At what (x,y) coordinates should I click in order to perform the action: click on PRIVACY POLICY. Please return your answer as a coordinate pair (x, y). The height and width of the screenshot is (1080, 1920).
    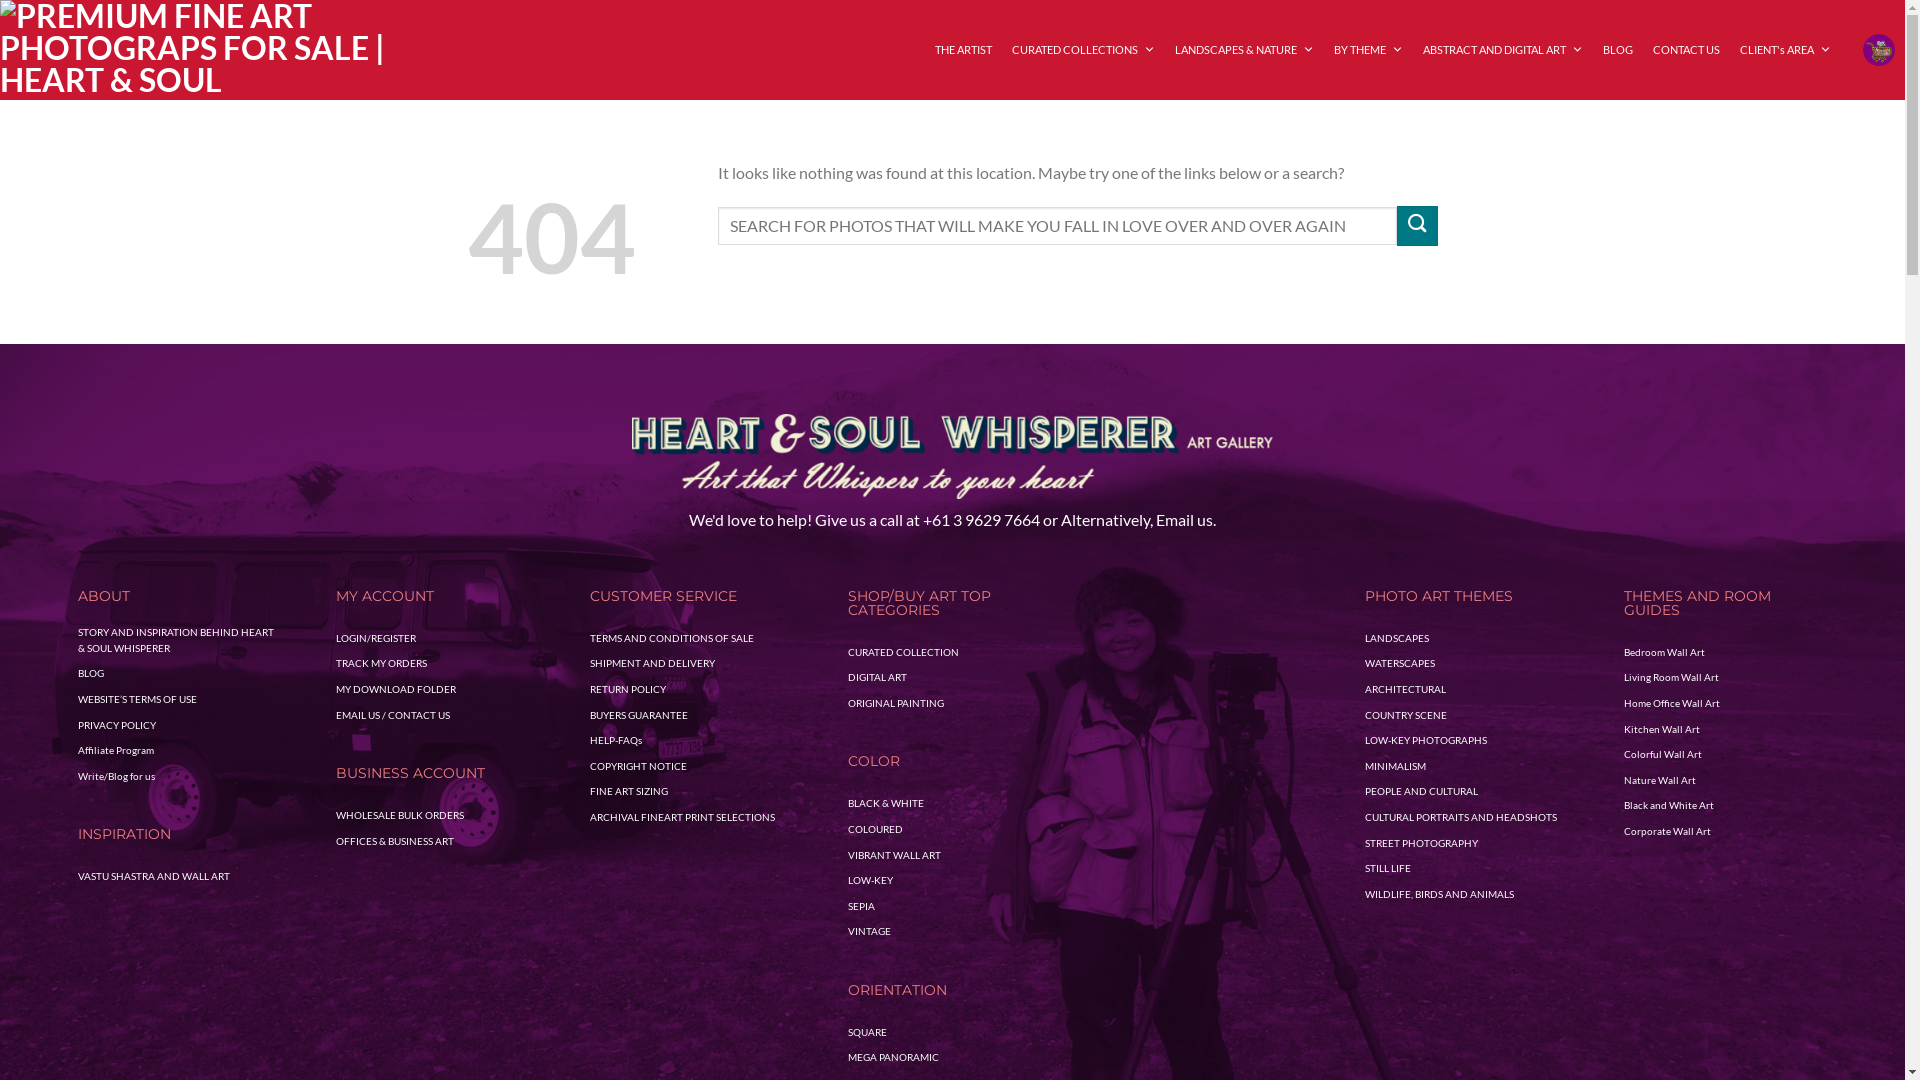
    Looking at the image, I should click on (117, 725).